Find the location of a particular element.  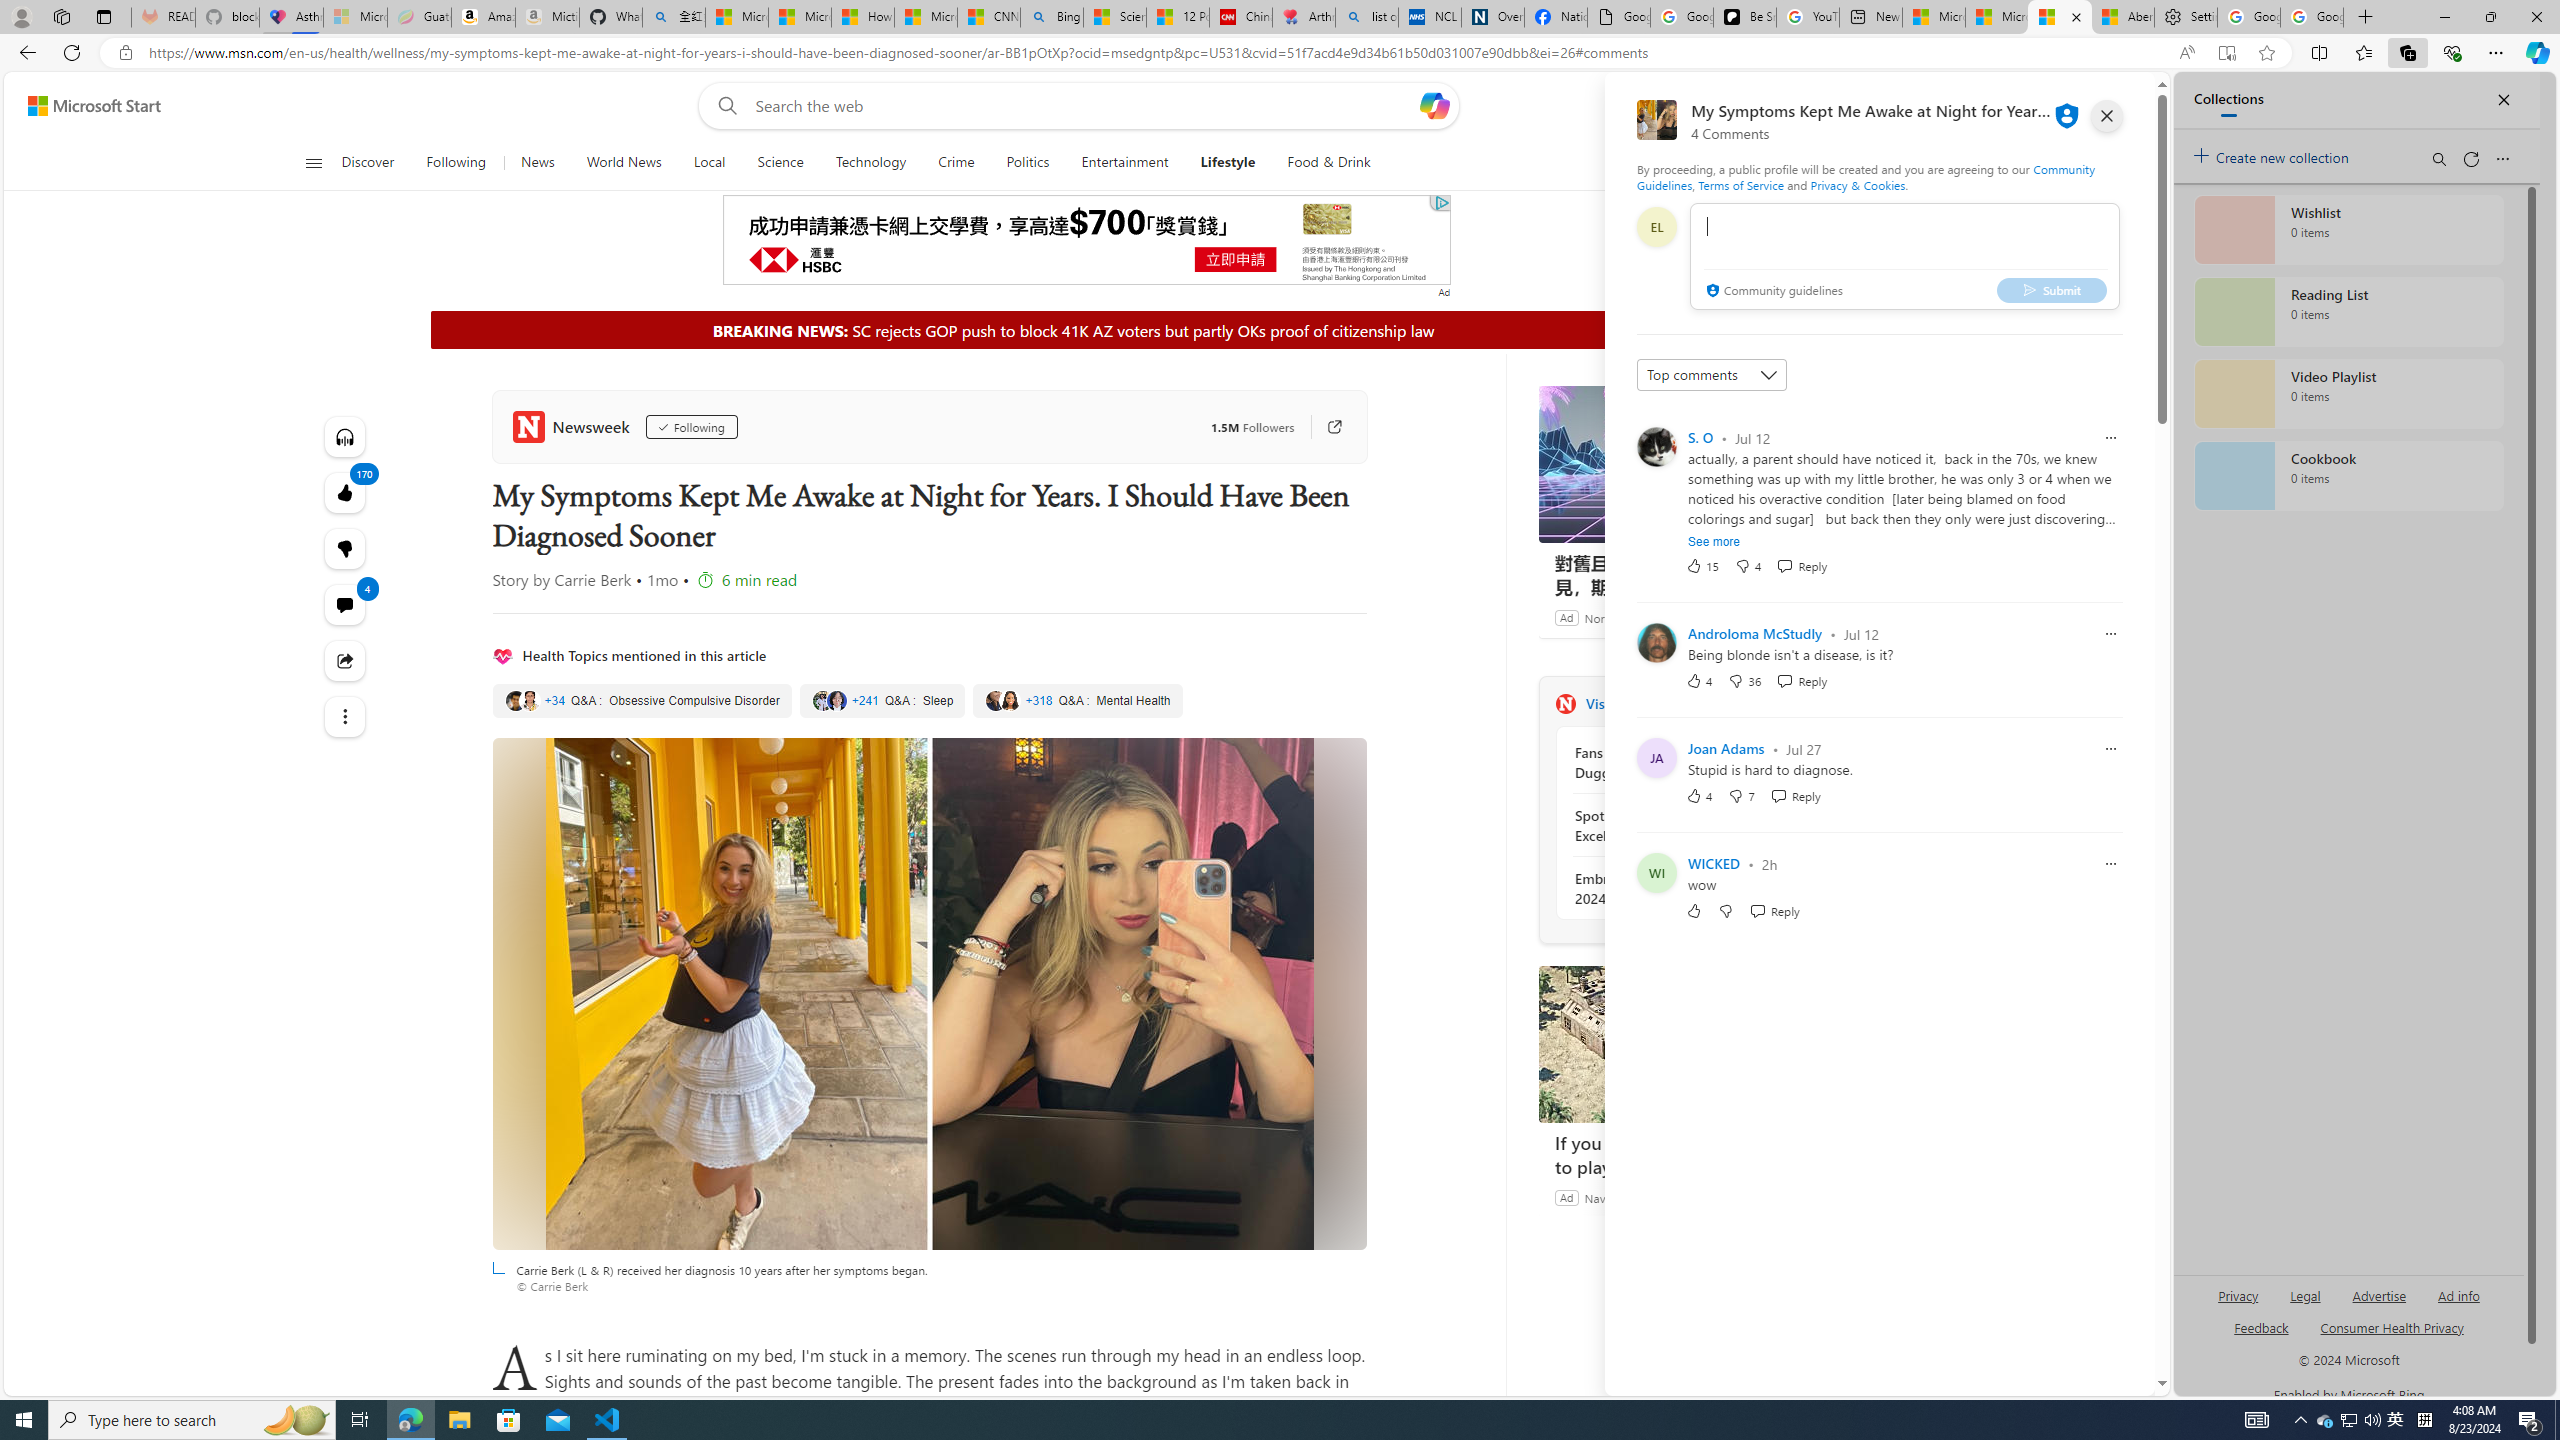

Report comment is located at coordinates (2110, 864).